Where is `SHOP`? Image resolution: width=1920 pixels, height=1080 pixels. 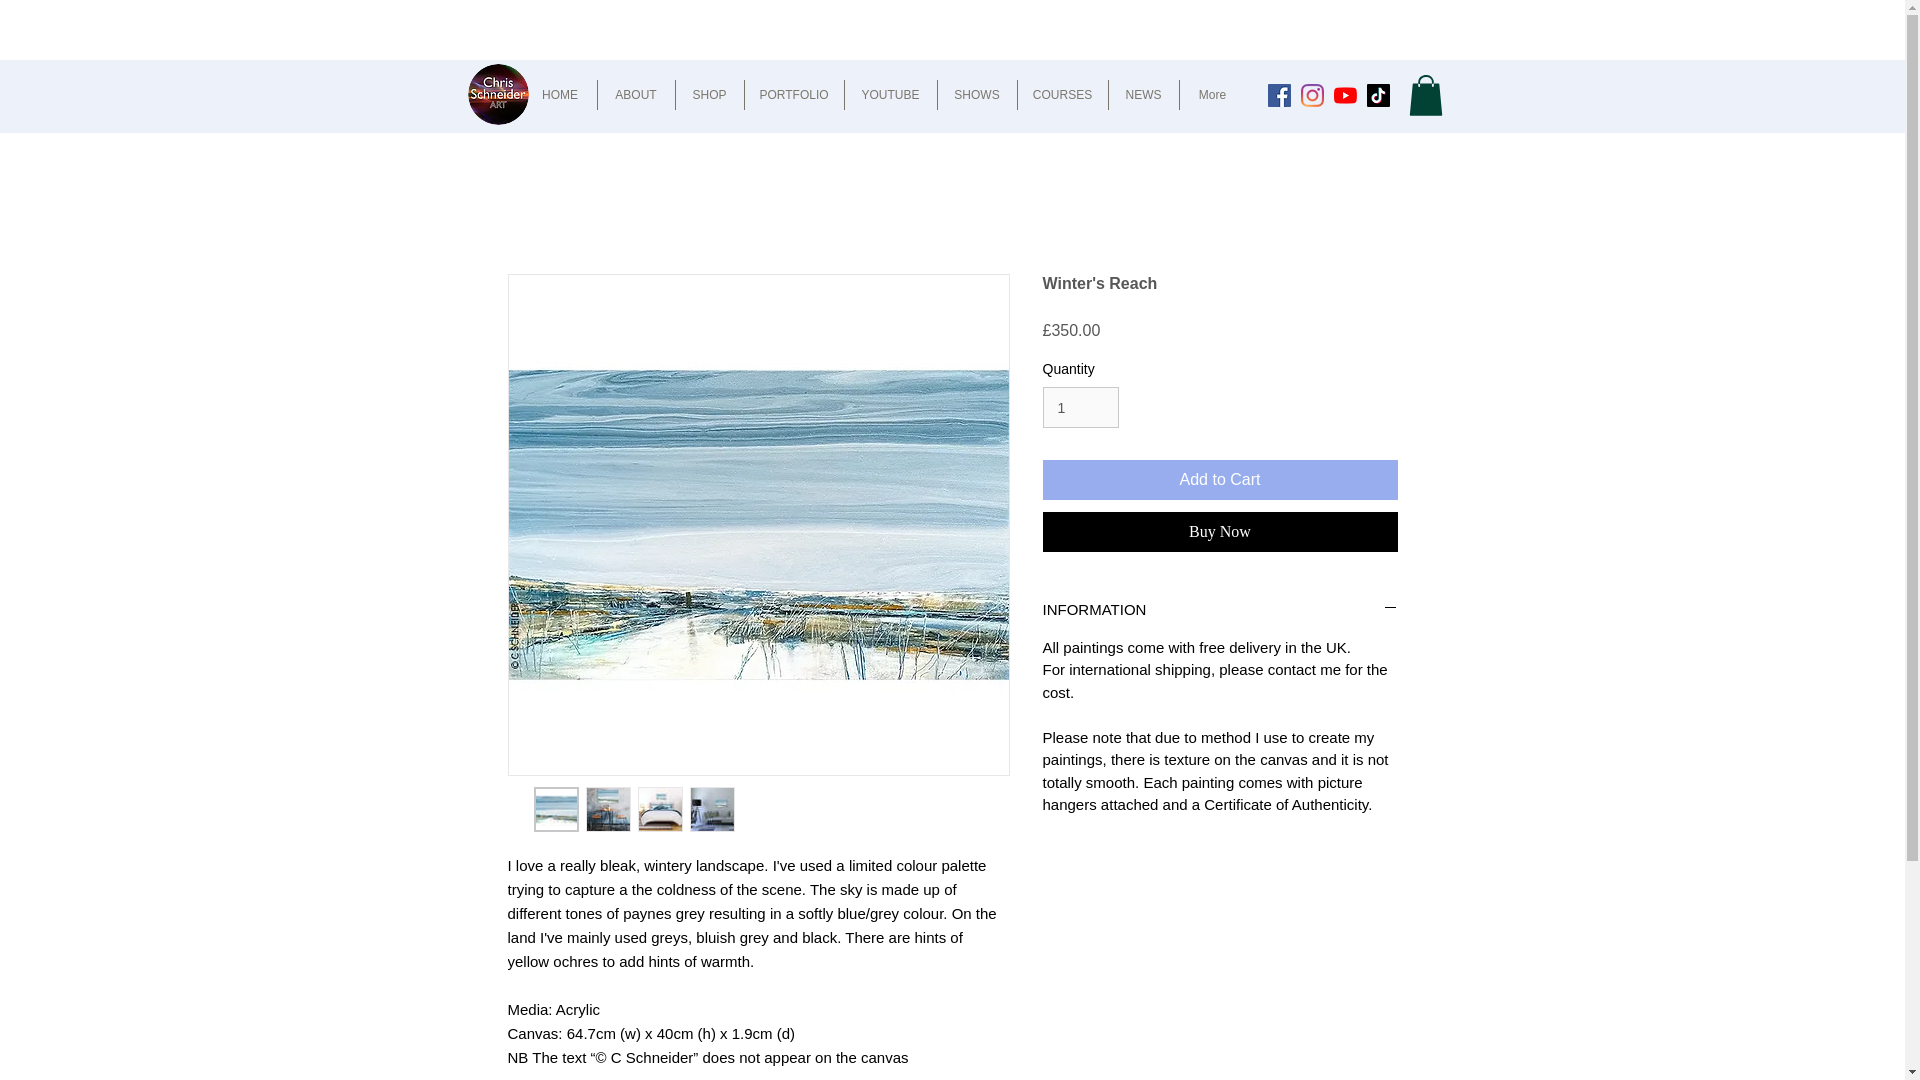
SHOP is located at coordinates (710, 94).